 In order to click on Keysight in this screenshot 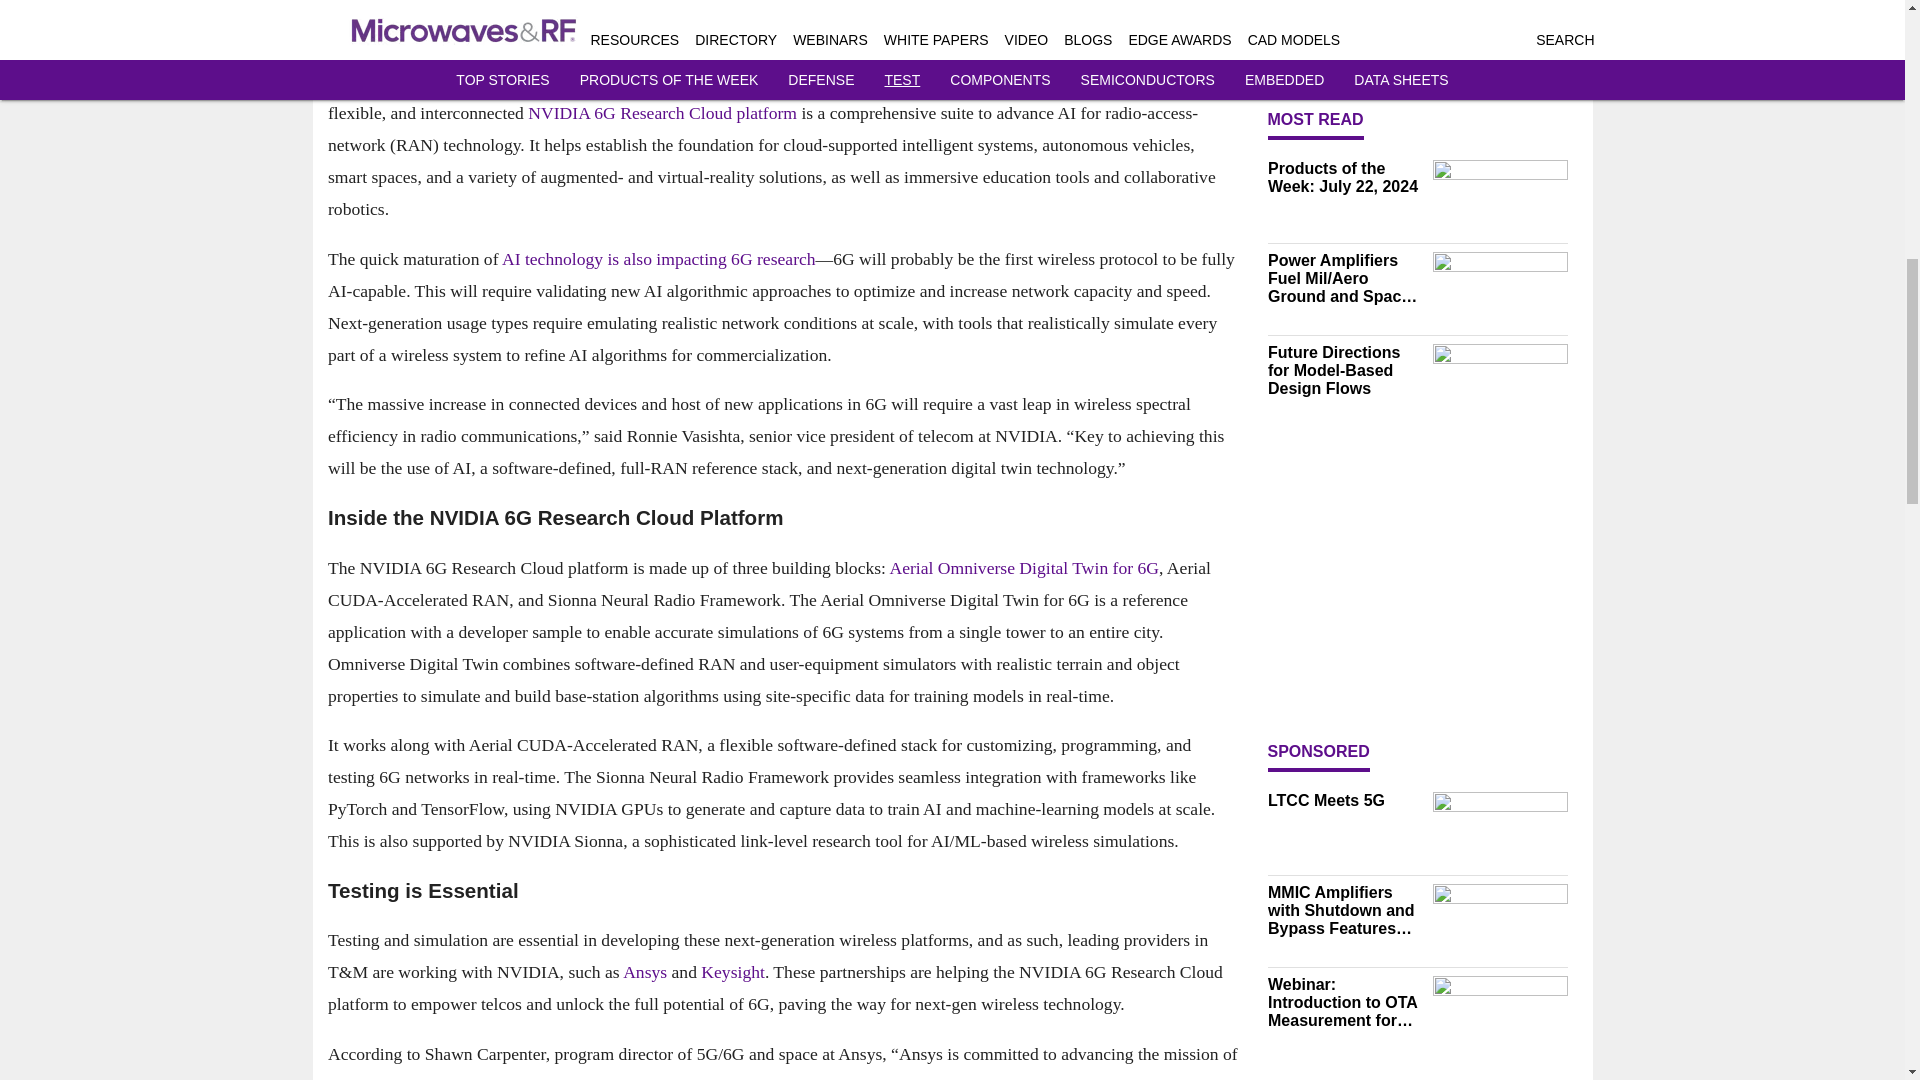, I will do `click(732, 972)`.